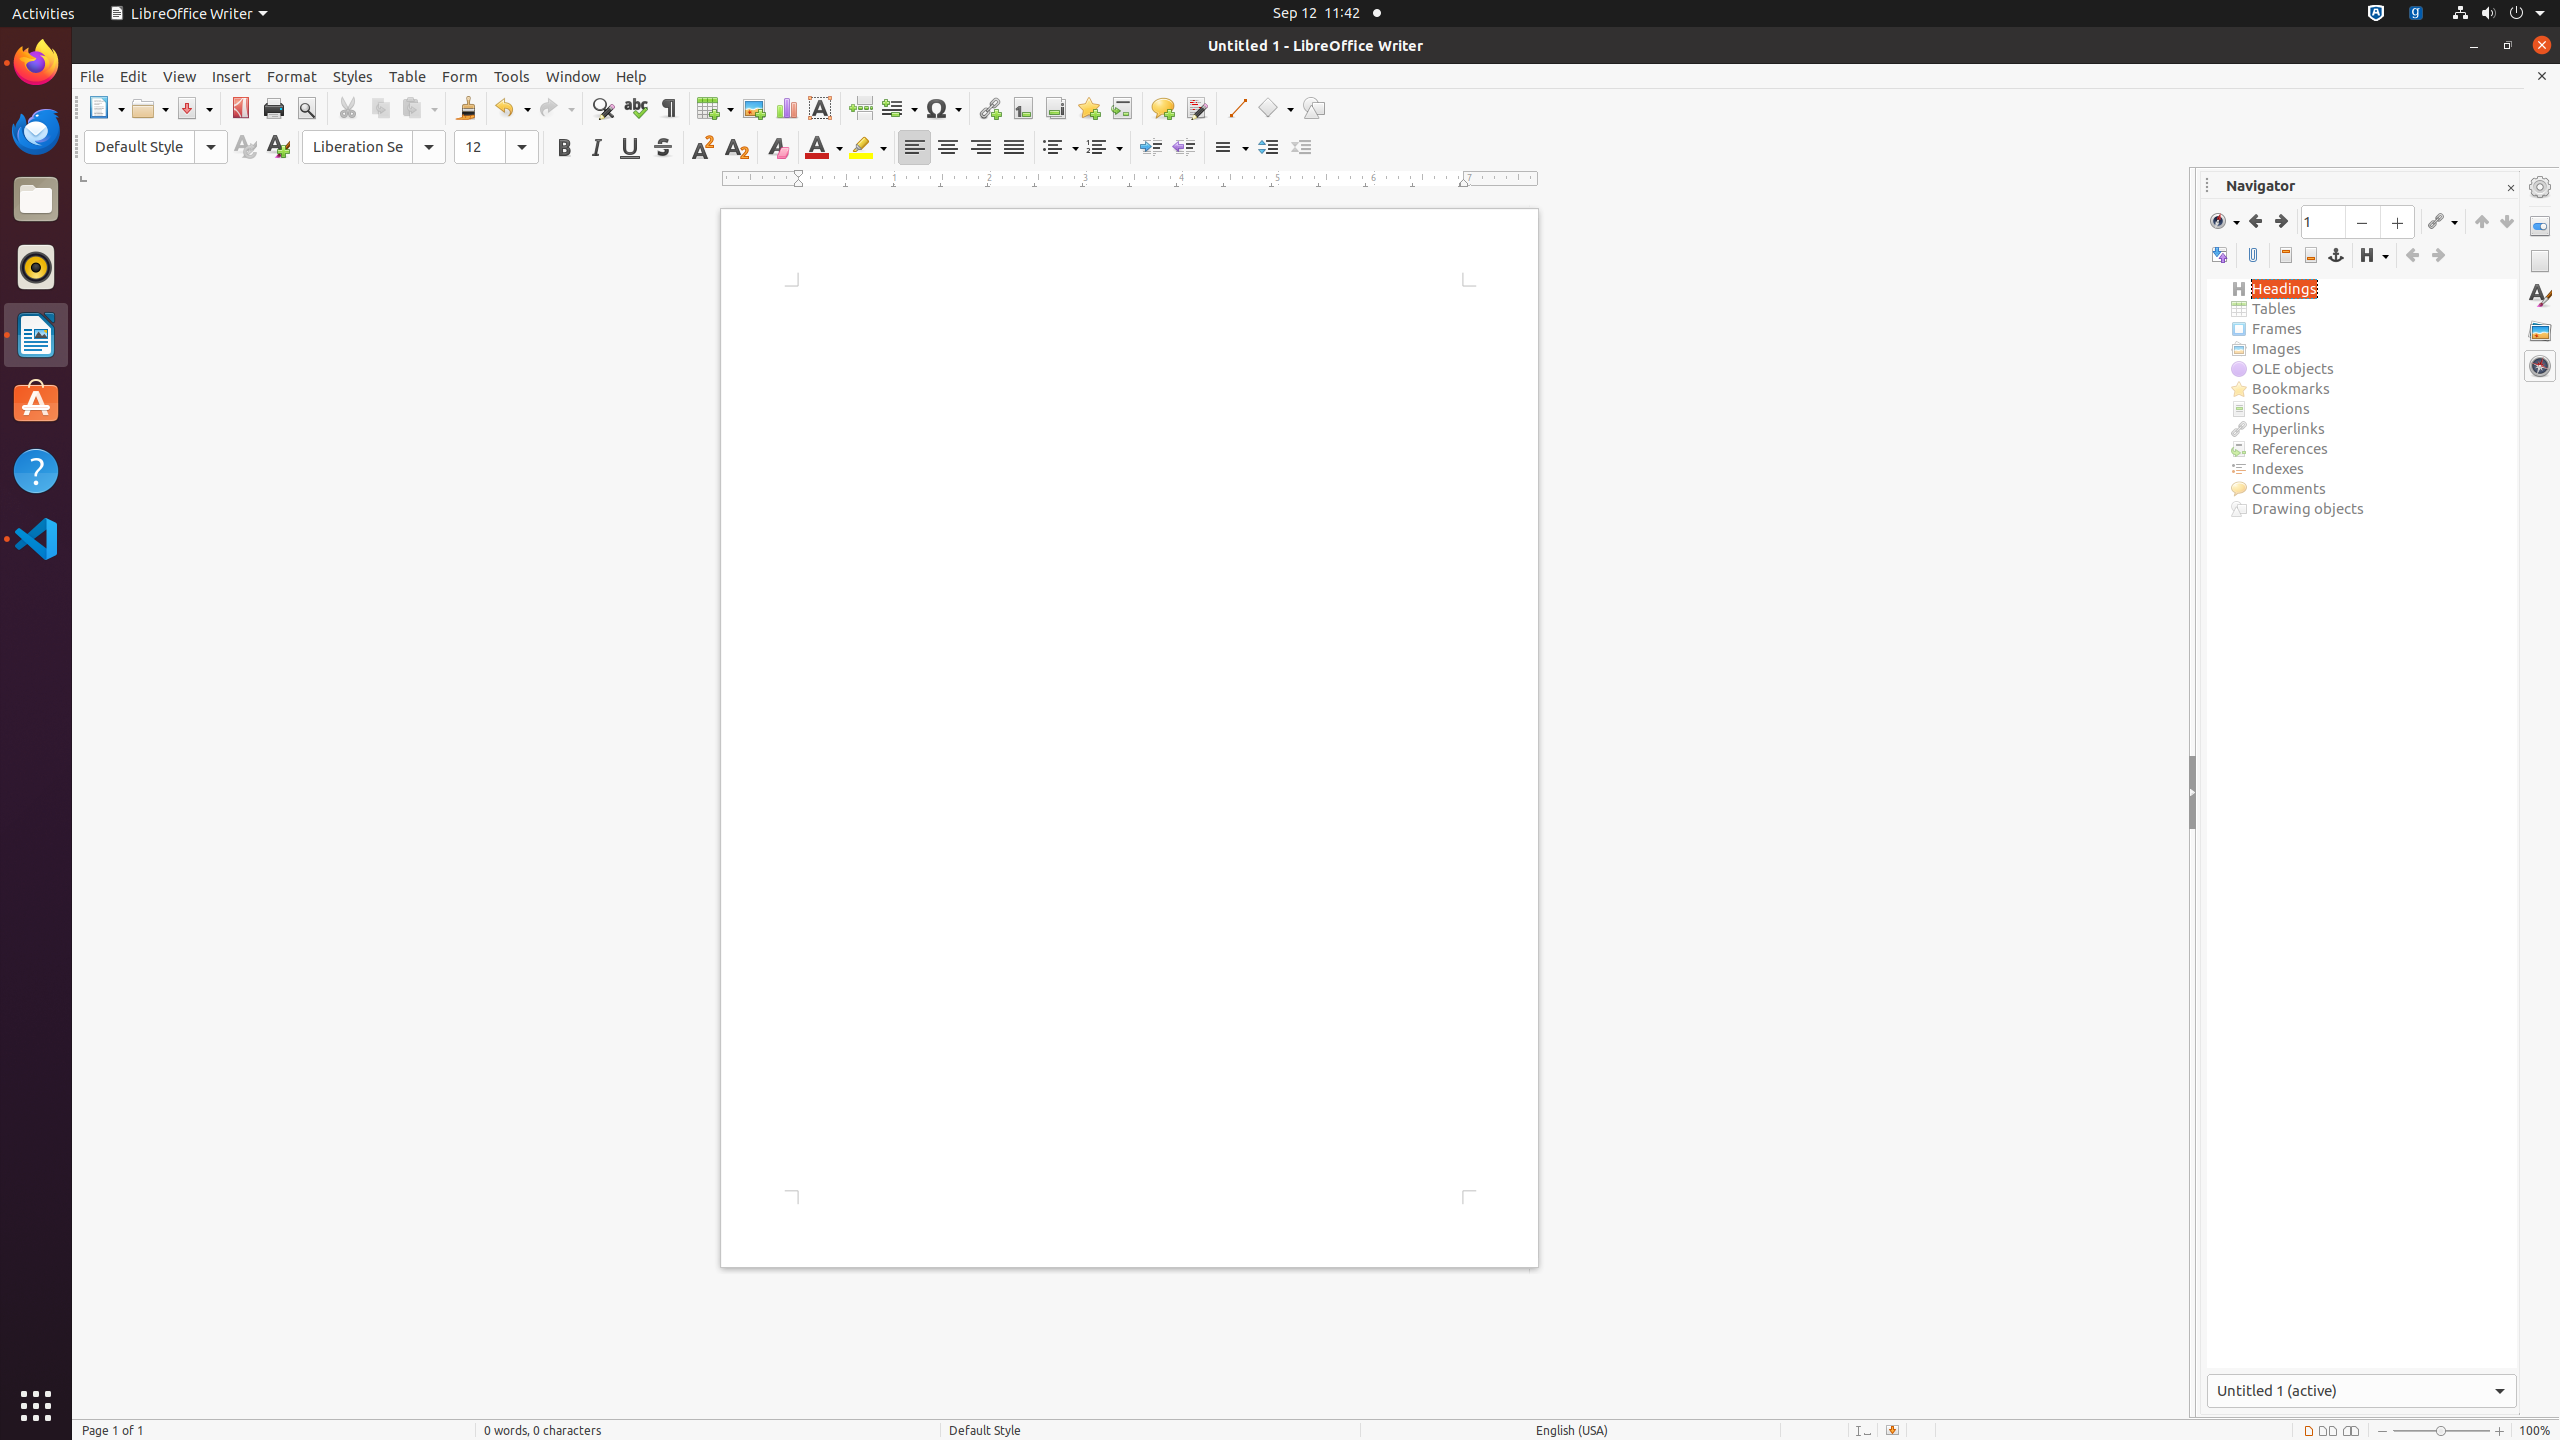 The height and width of the screenshot is (1440, 2560). Describe the element at coordinates (1056, 108) in the screenshot. I see `Endnote` at that location.